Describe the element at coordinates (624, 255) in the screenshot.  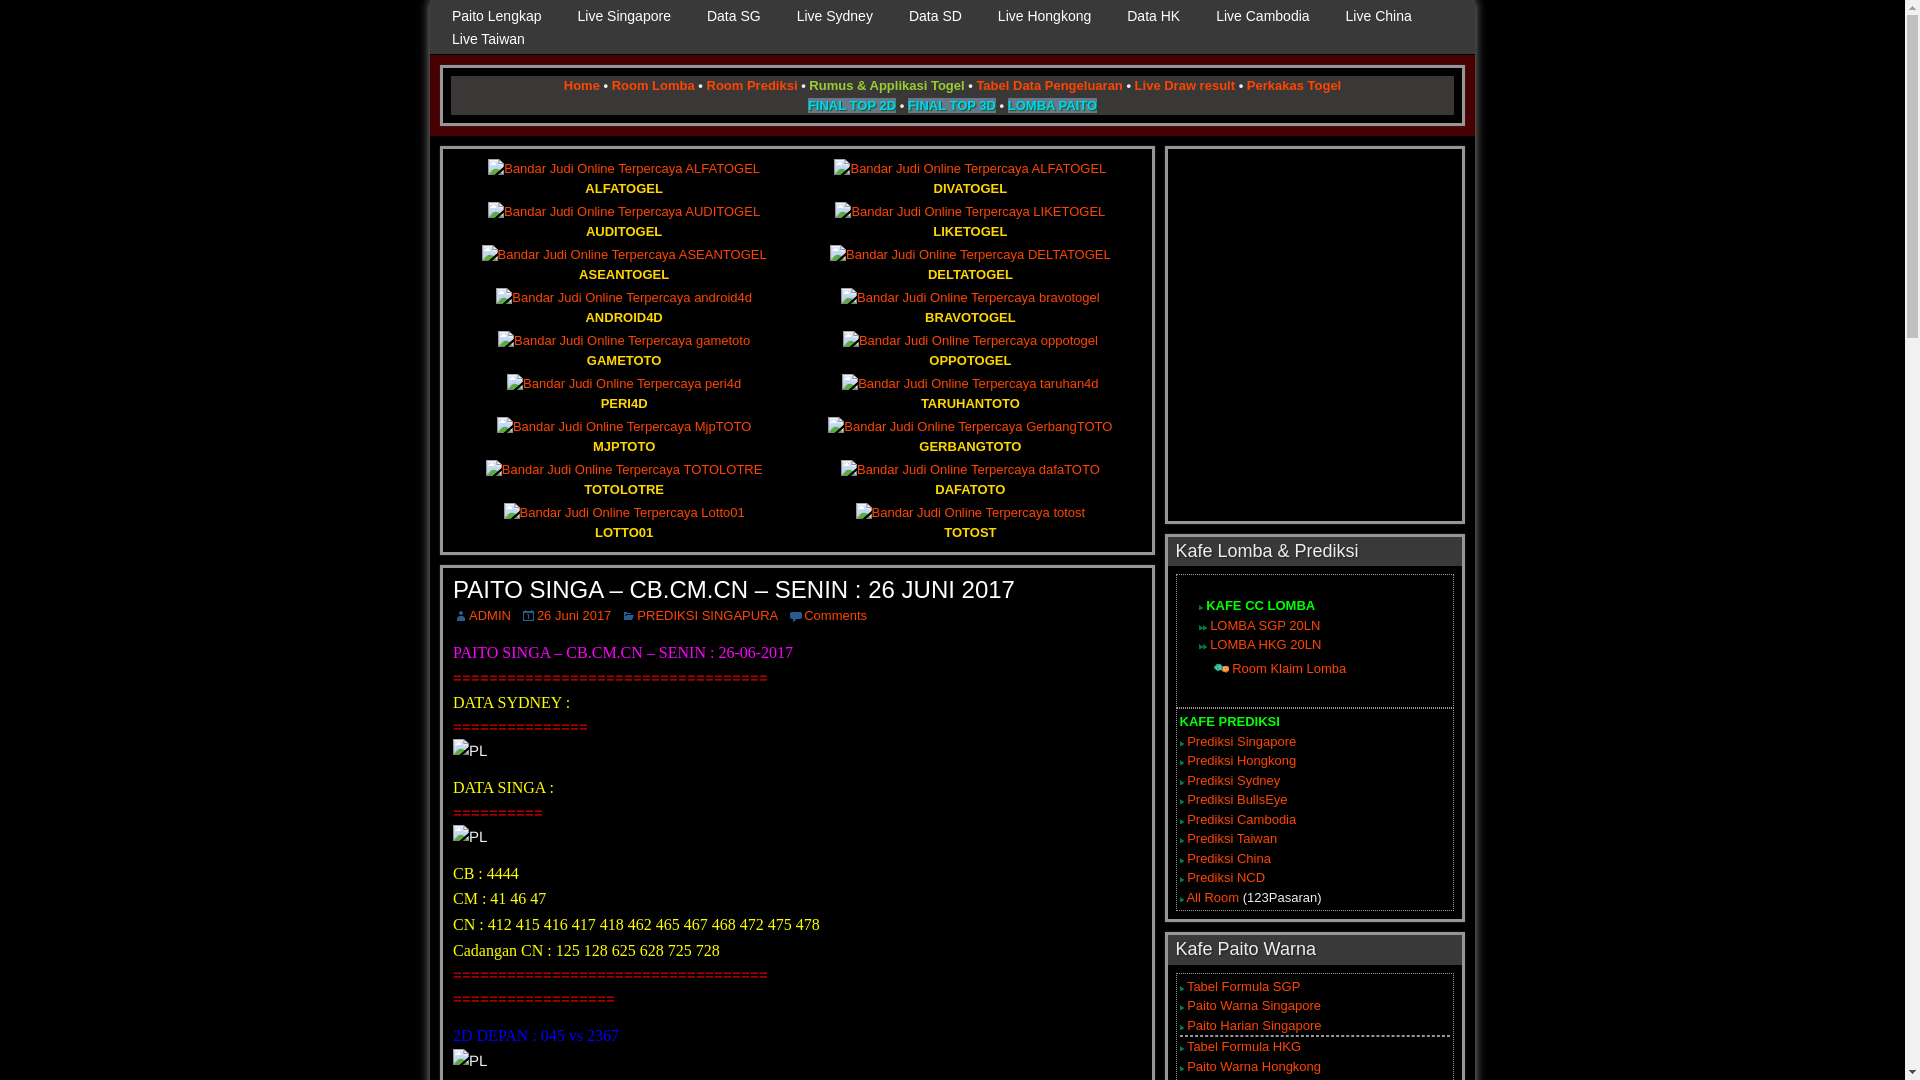
I see `Bandar Judi Online Terpercaya ASEANTOGEL` at that location.